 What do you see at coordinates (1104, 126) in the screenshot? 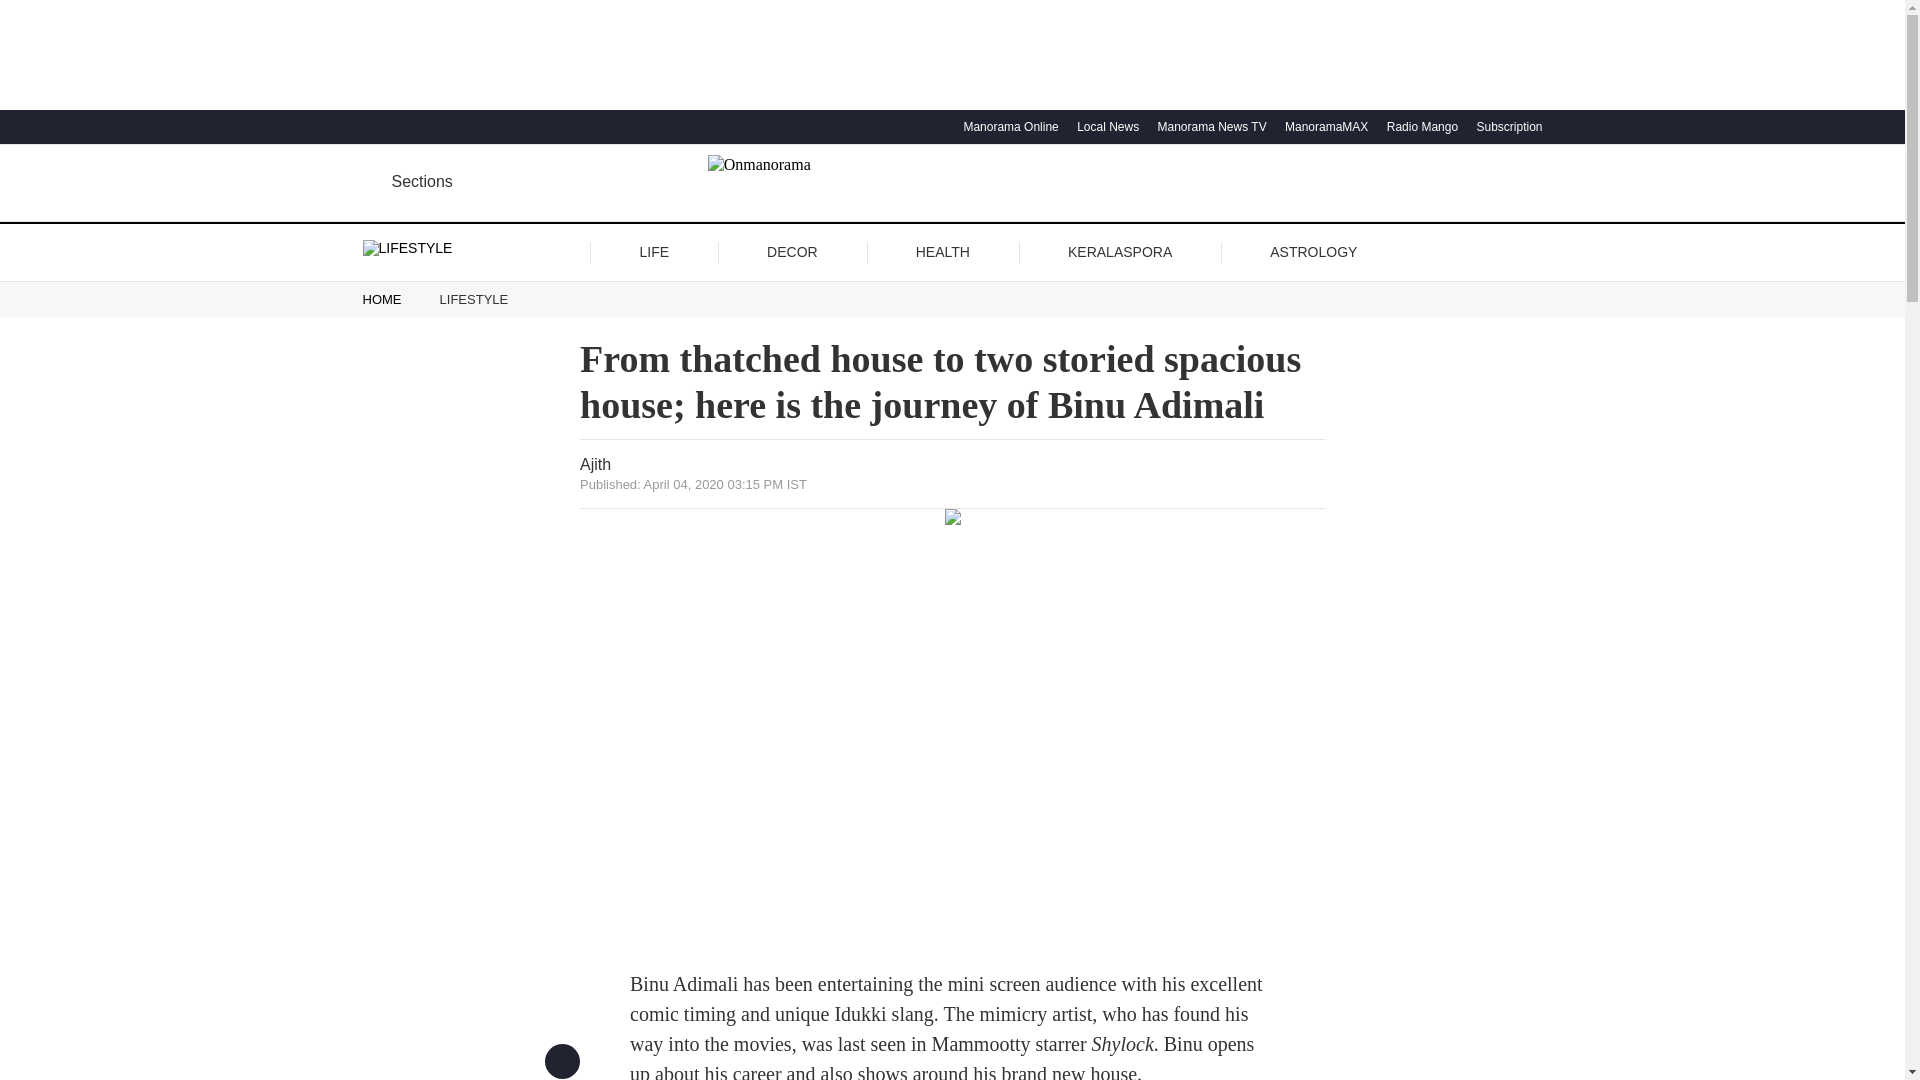
I see `Local News` at bounding box center [1104, 126].